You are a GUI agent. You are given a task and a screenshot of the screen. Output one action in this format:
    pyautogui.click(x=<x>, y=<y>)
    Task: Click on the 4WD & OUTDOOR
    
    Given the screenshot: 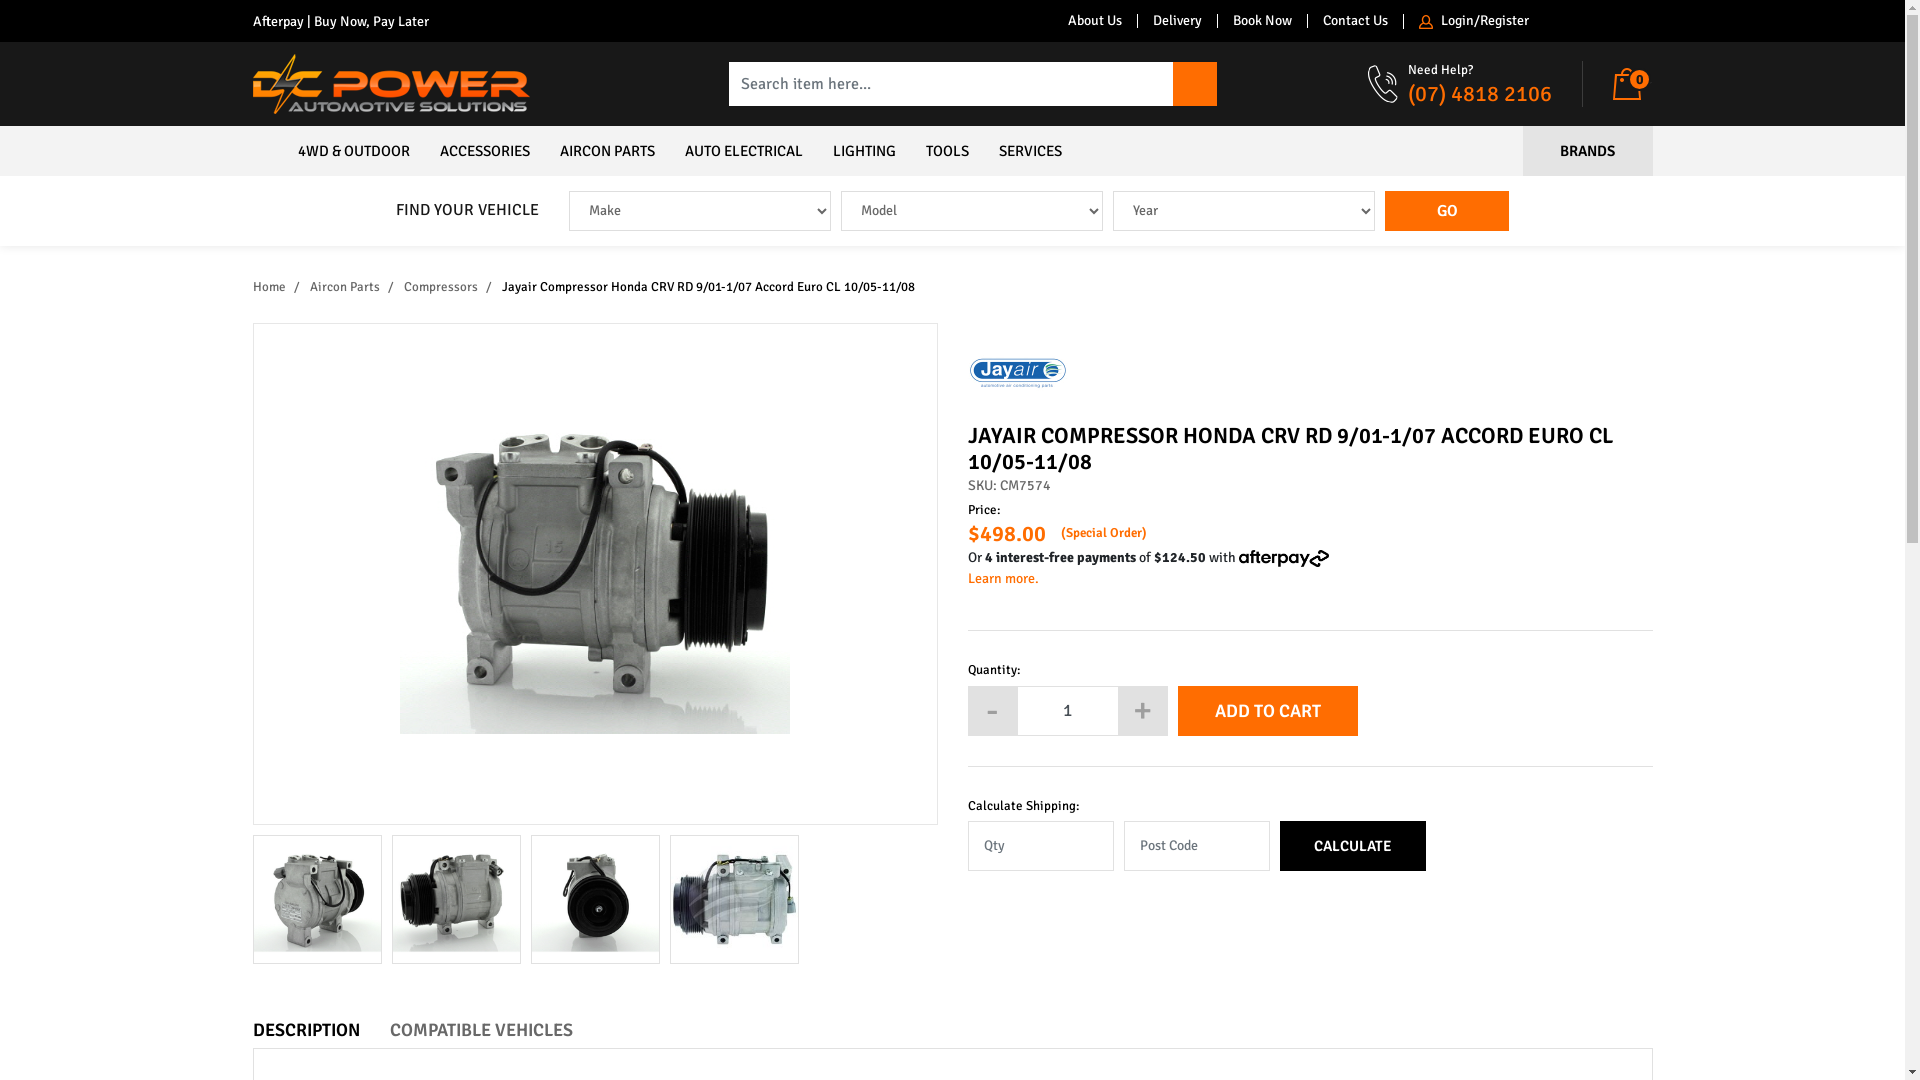 What is the action you would take?
    pyautogui.click(x=353, y=151)
    